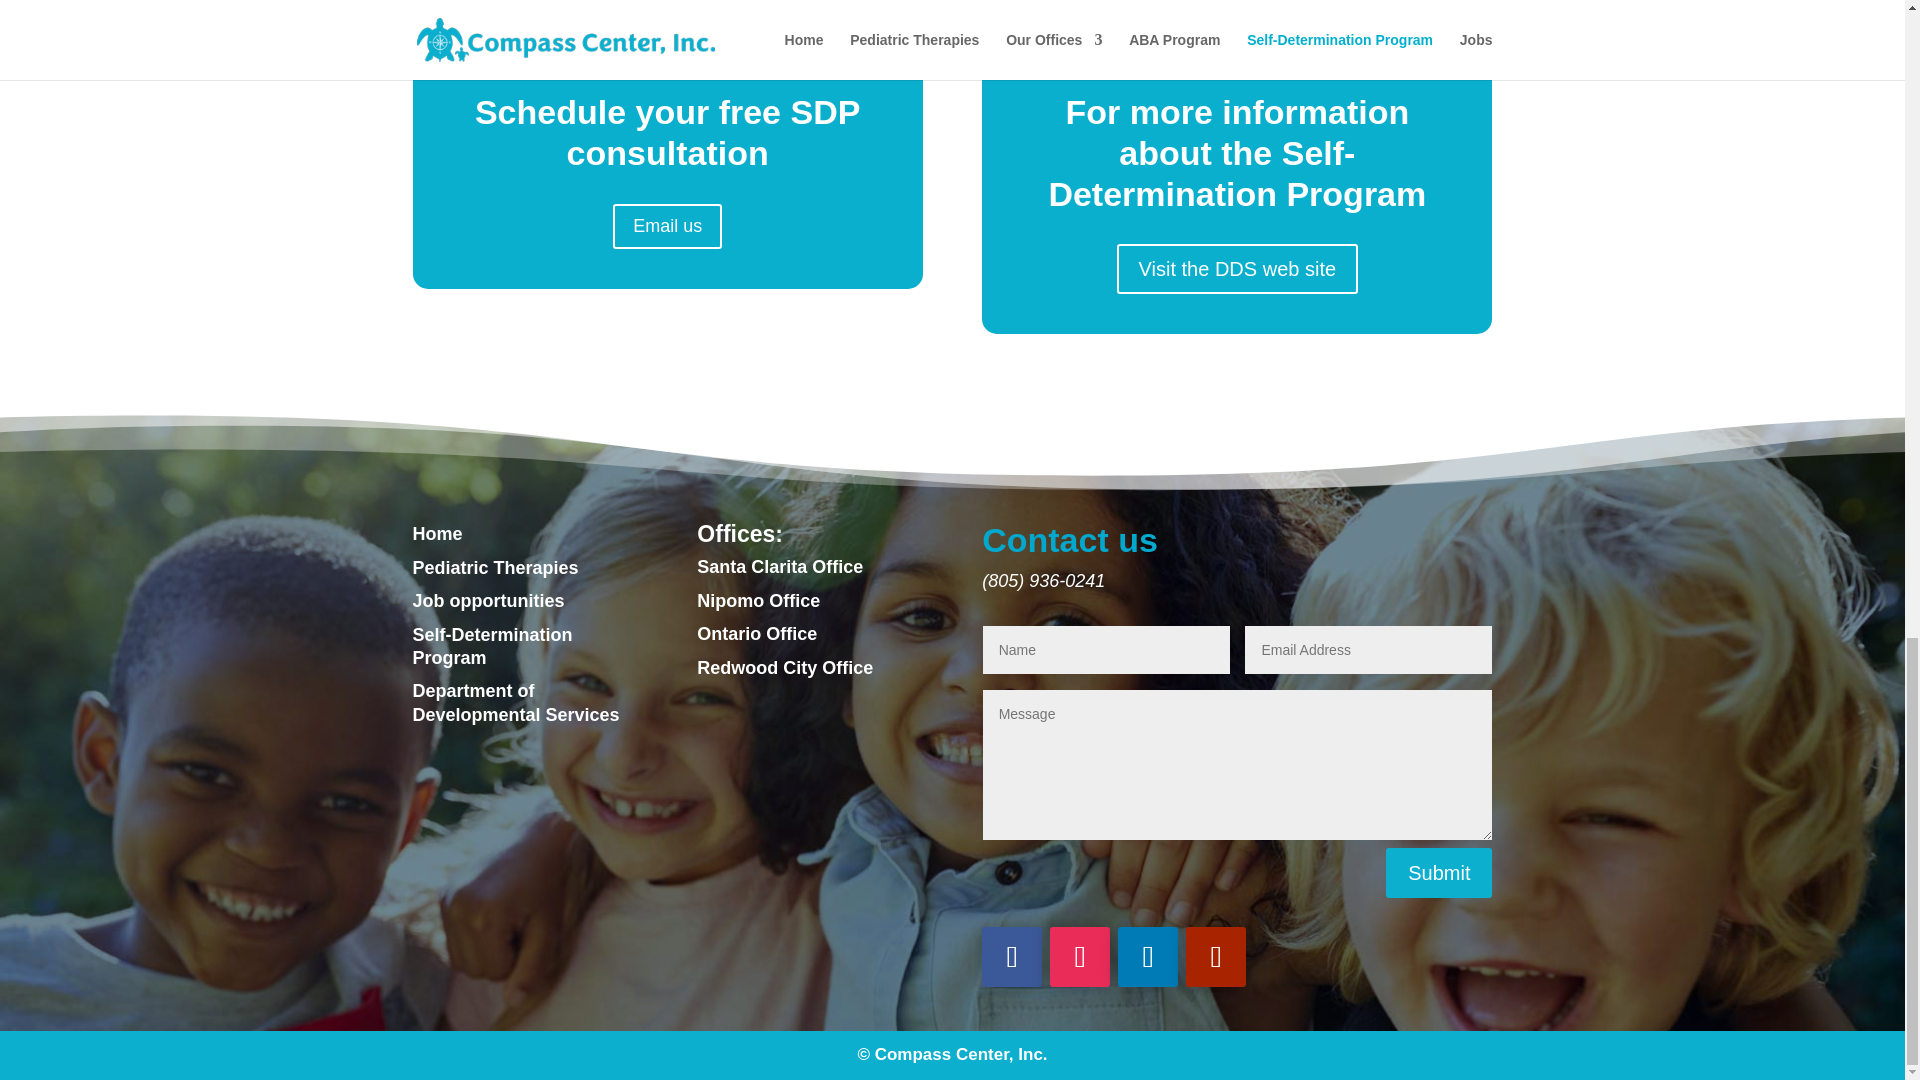 The width and height of the screenshot is (1920, 1080). I want to click on Redwood City Office, so click(784, 668).